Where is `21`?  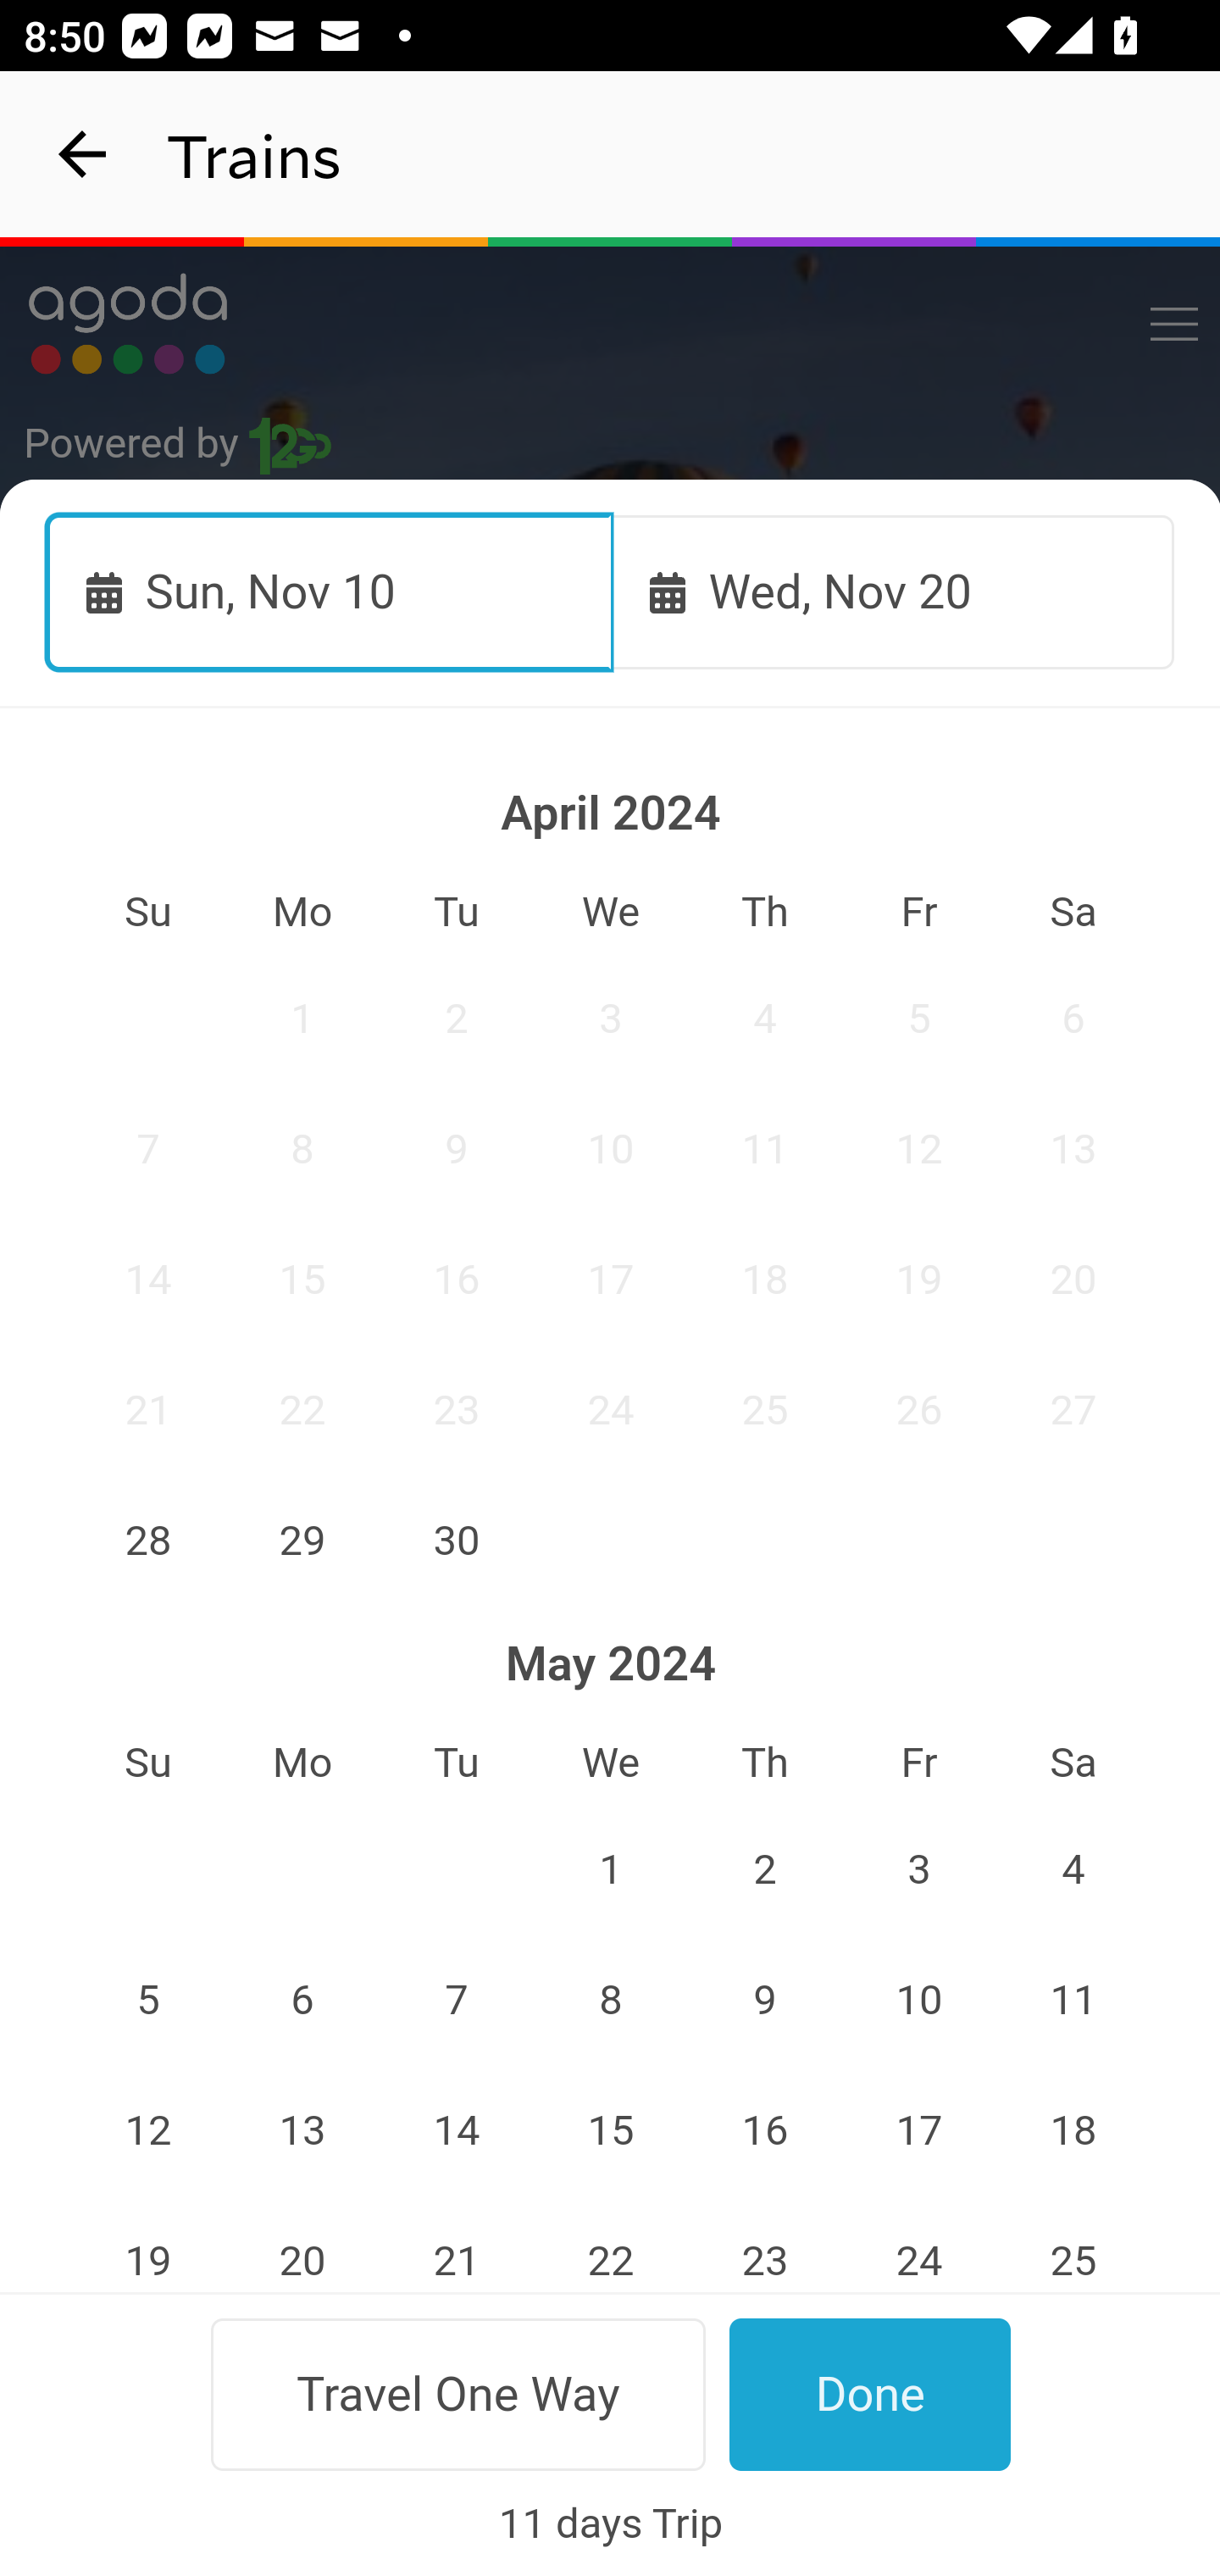
21 is located at coordinates (147, 1410).